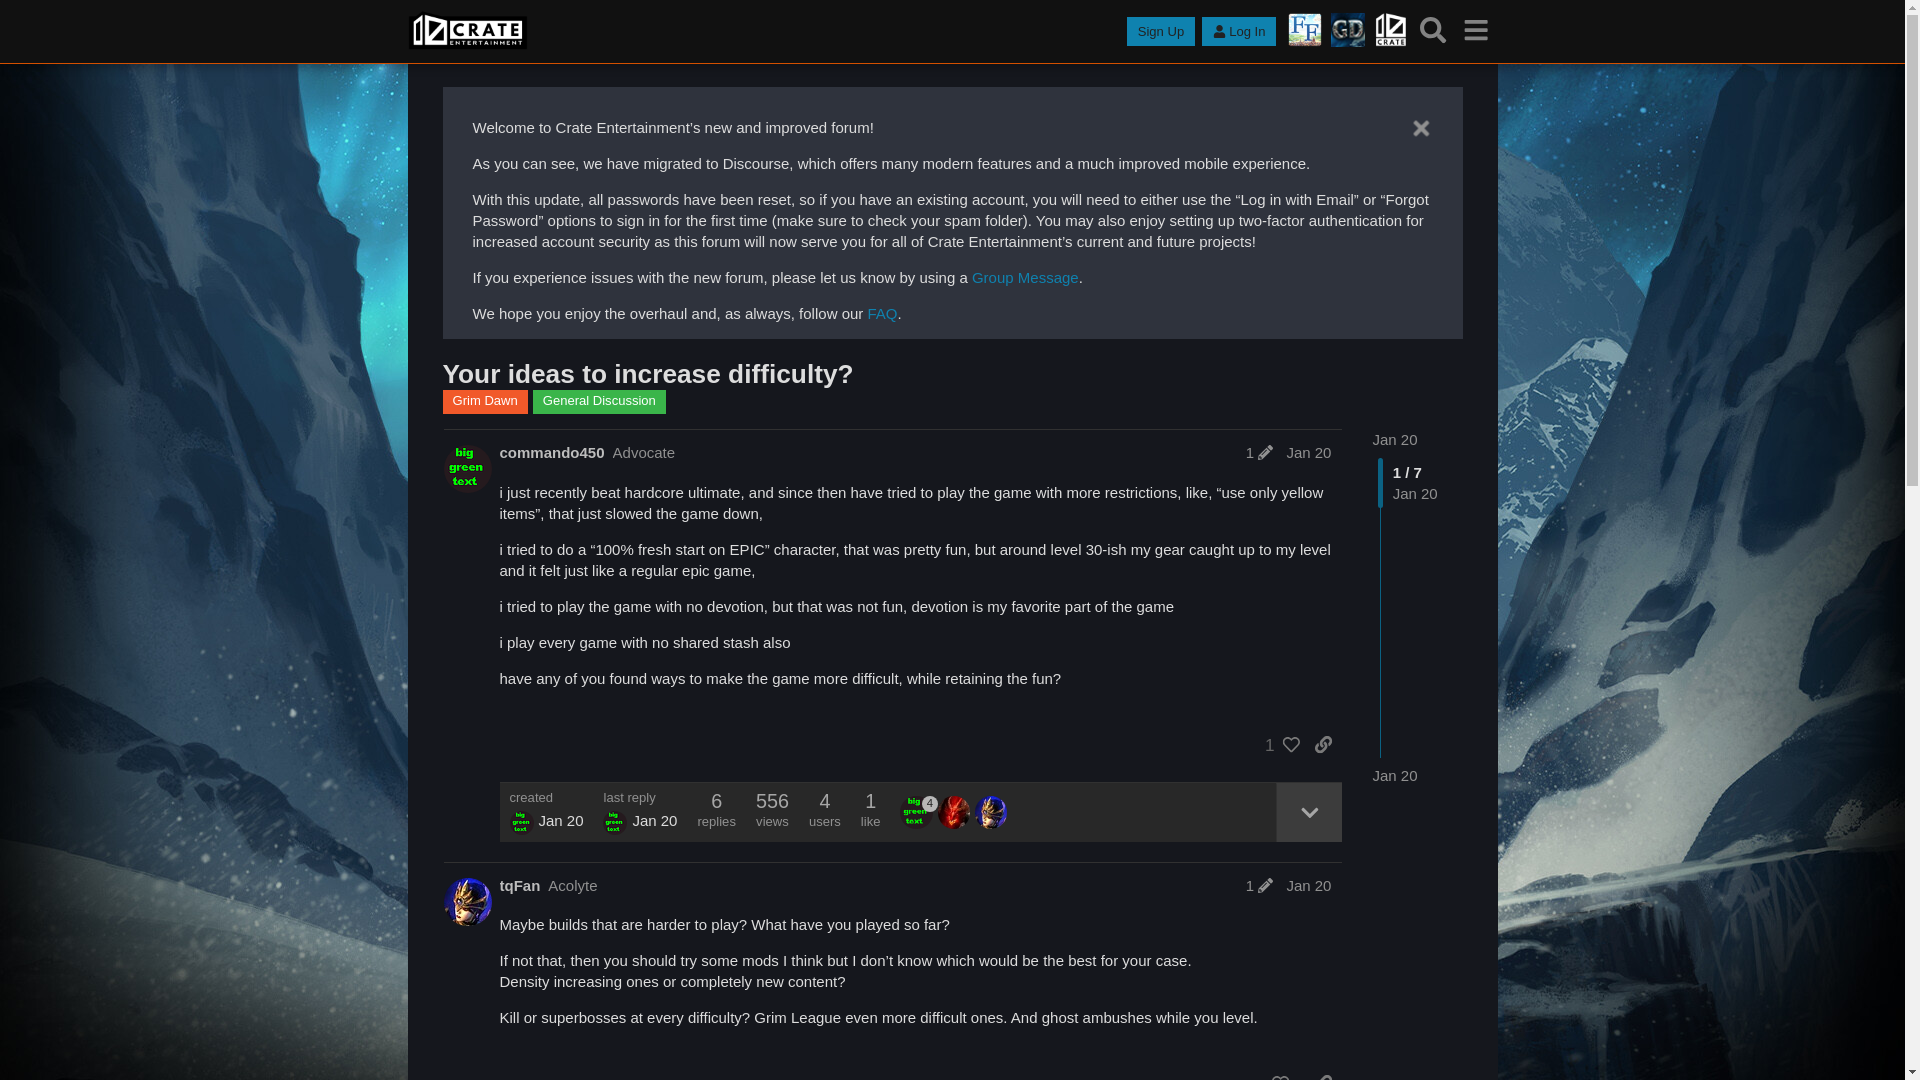 Image resolution: width=1920 pixels, height=1080 pixels. What do you see at coordinates (484, 401) in the screenshot?
I see `Grim Dawn` at bounding box center [484, 401].